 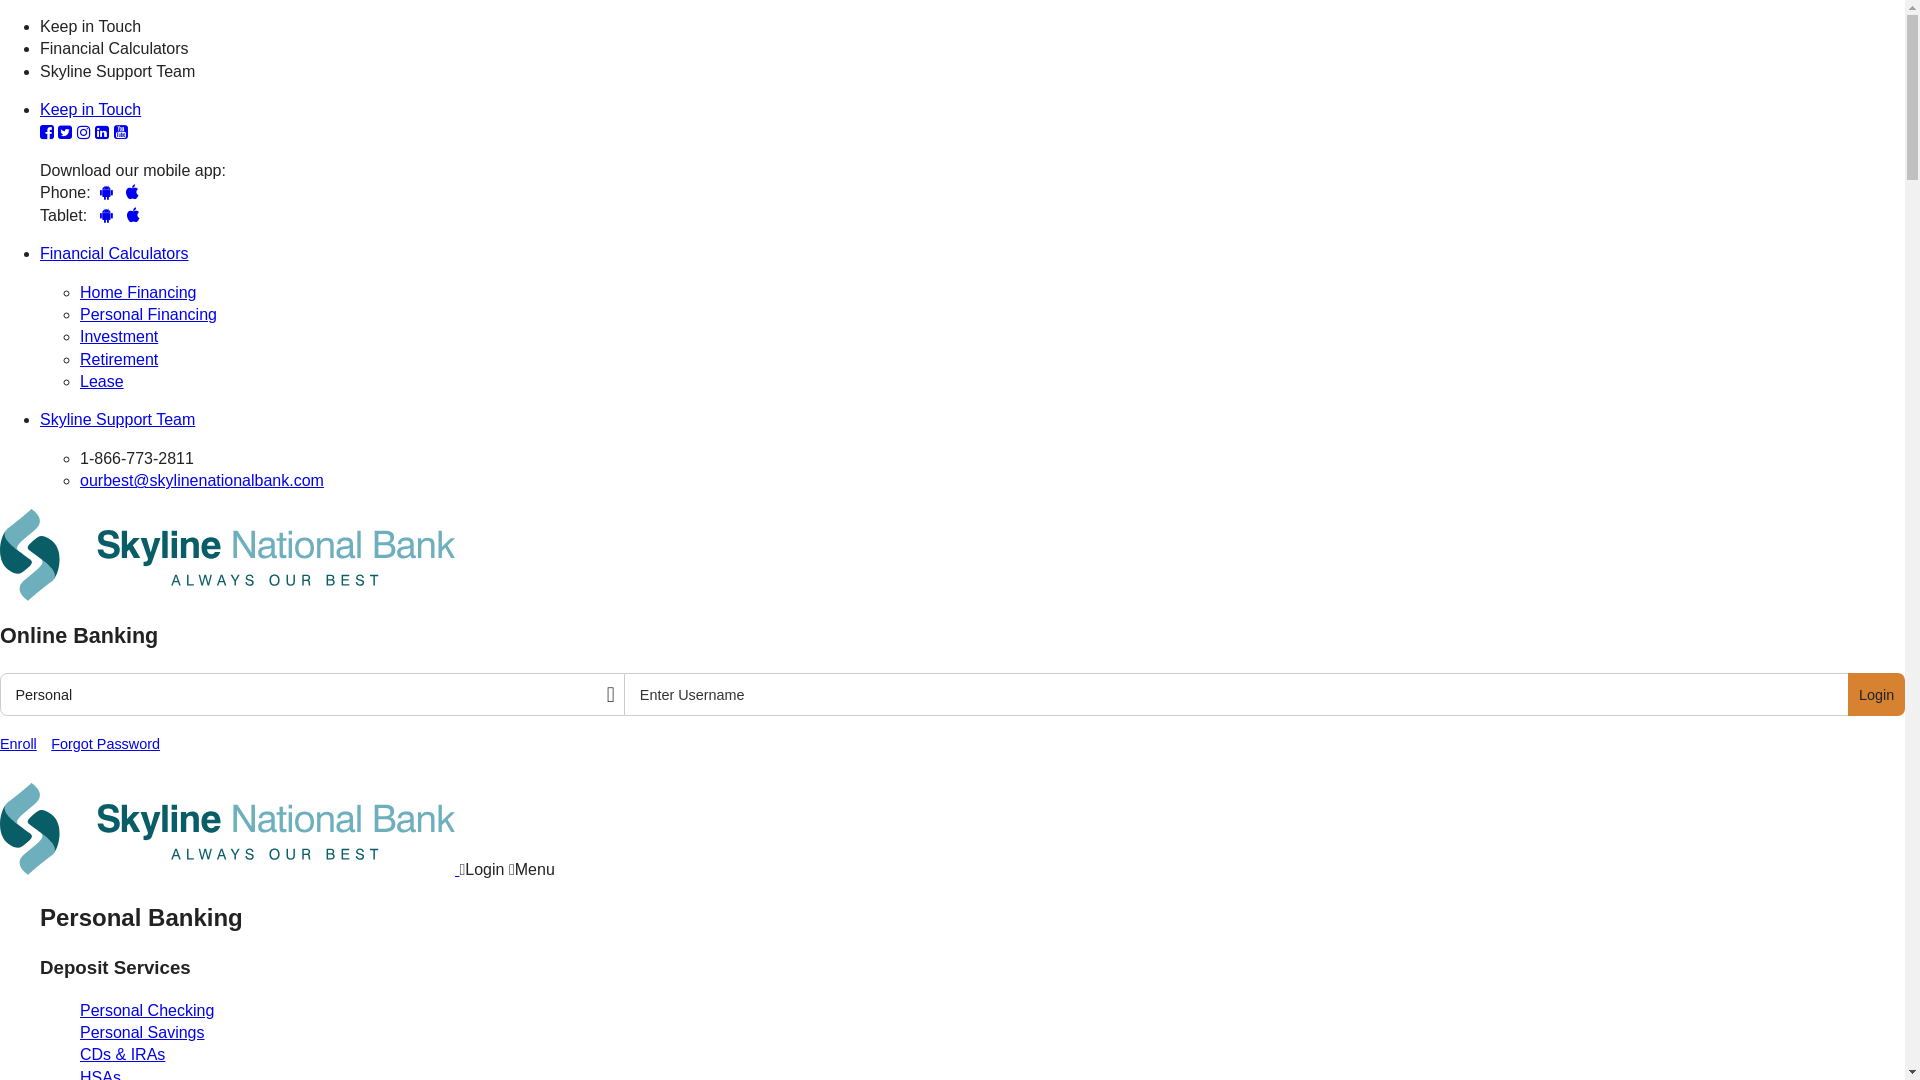 I want to click on CDs & IRAs, so click(x=122, y=1054).